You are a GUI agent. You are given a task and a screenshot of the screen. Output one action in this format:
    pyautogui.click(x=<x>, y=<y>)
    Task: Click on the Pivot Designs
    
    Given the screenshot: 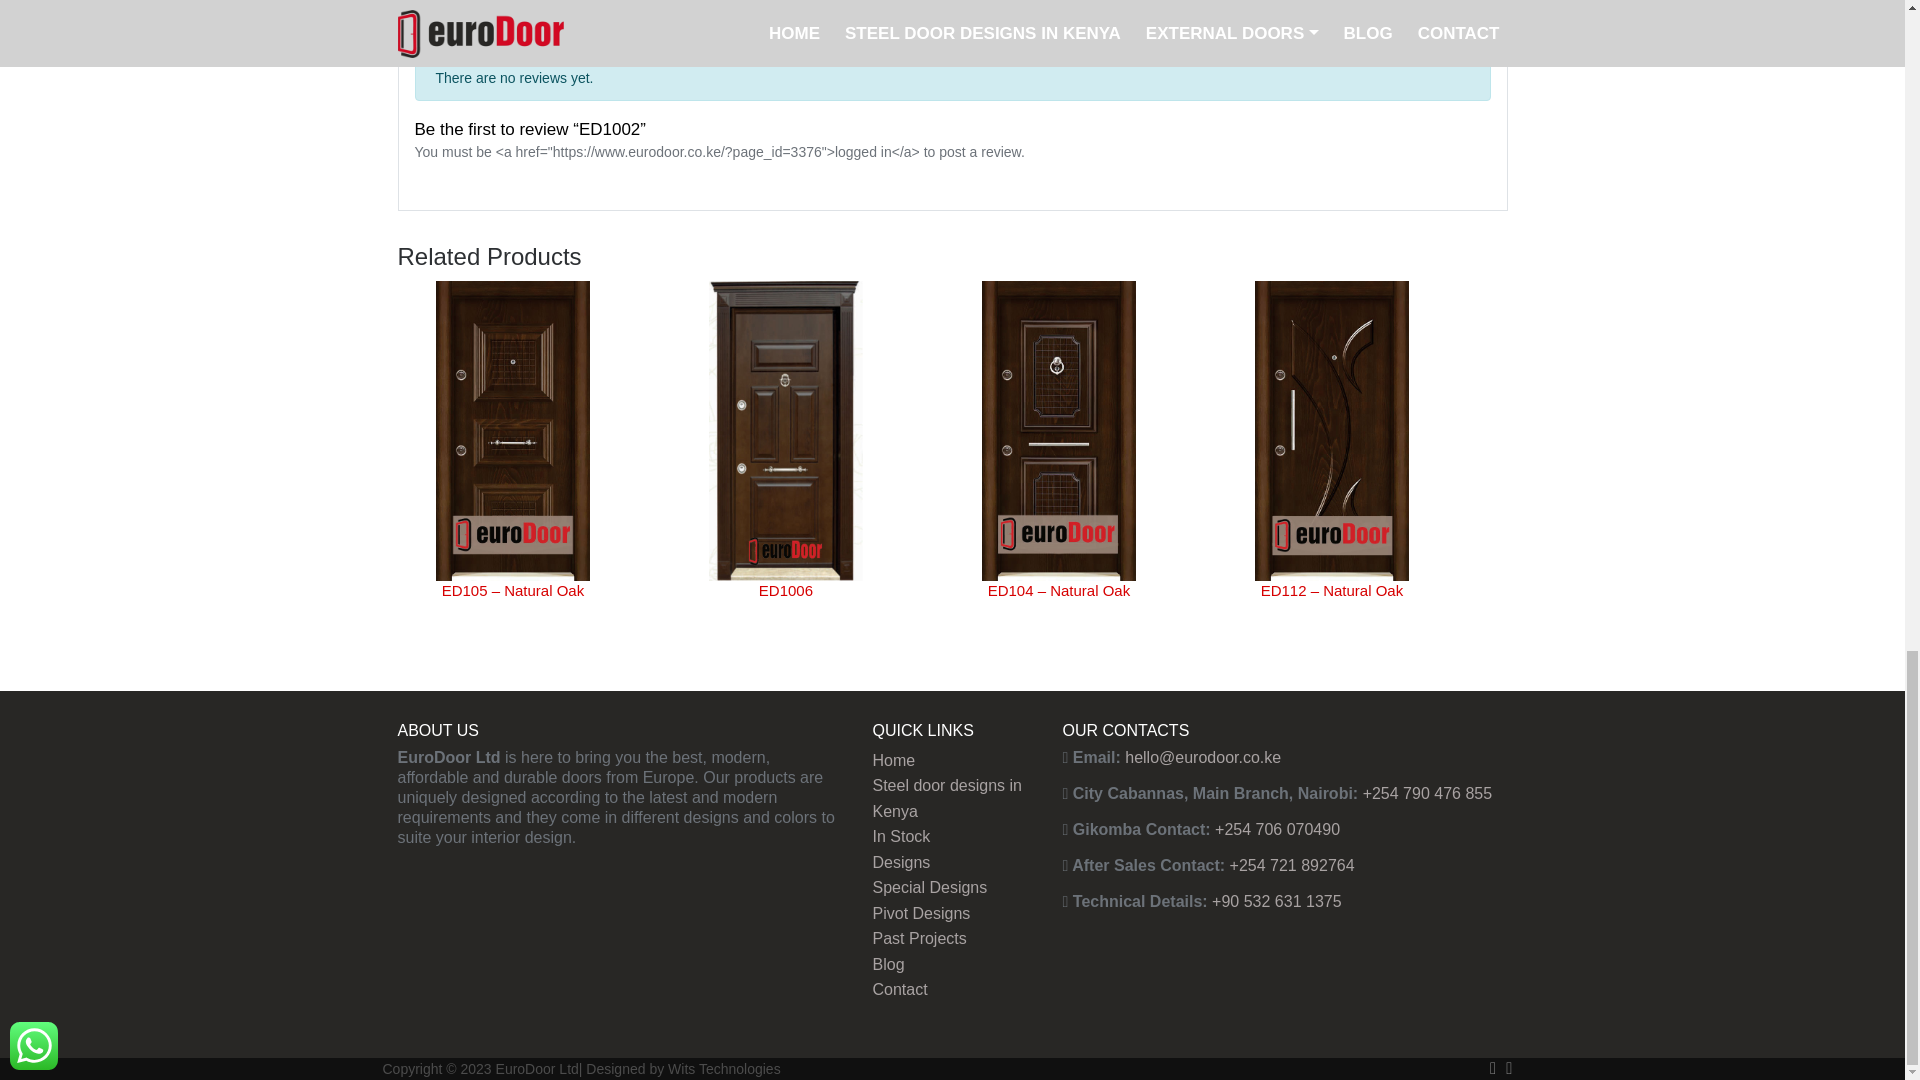 What is the action you would take?
    pyautogui.click(x=920, y=914)
    